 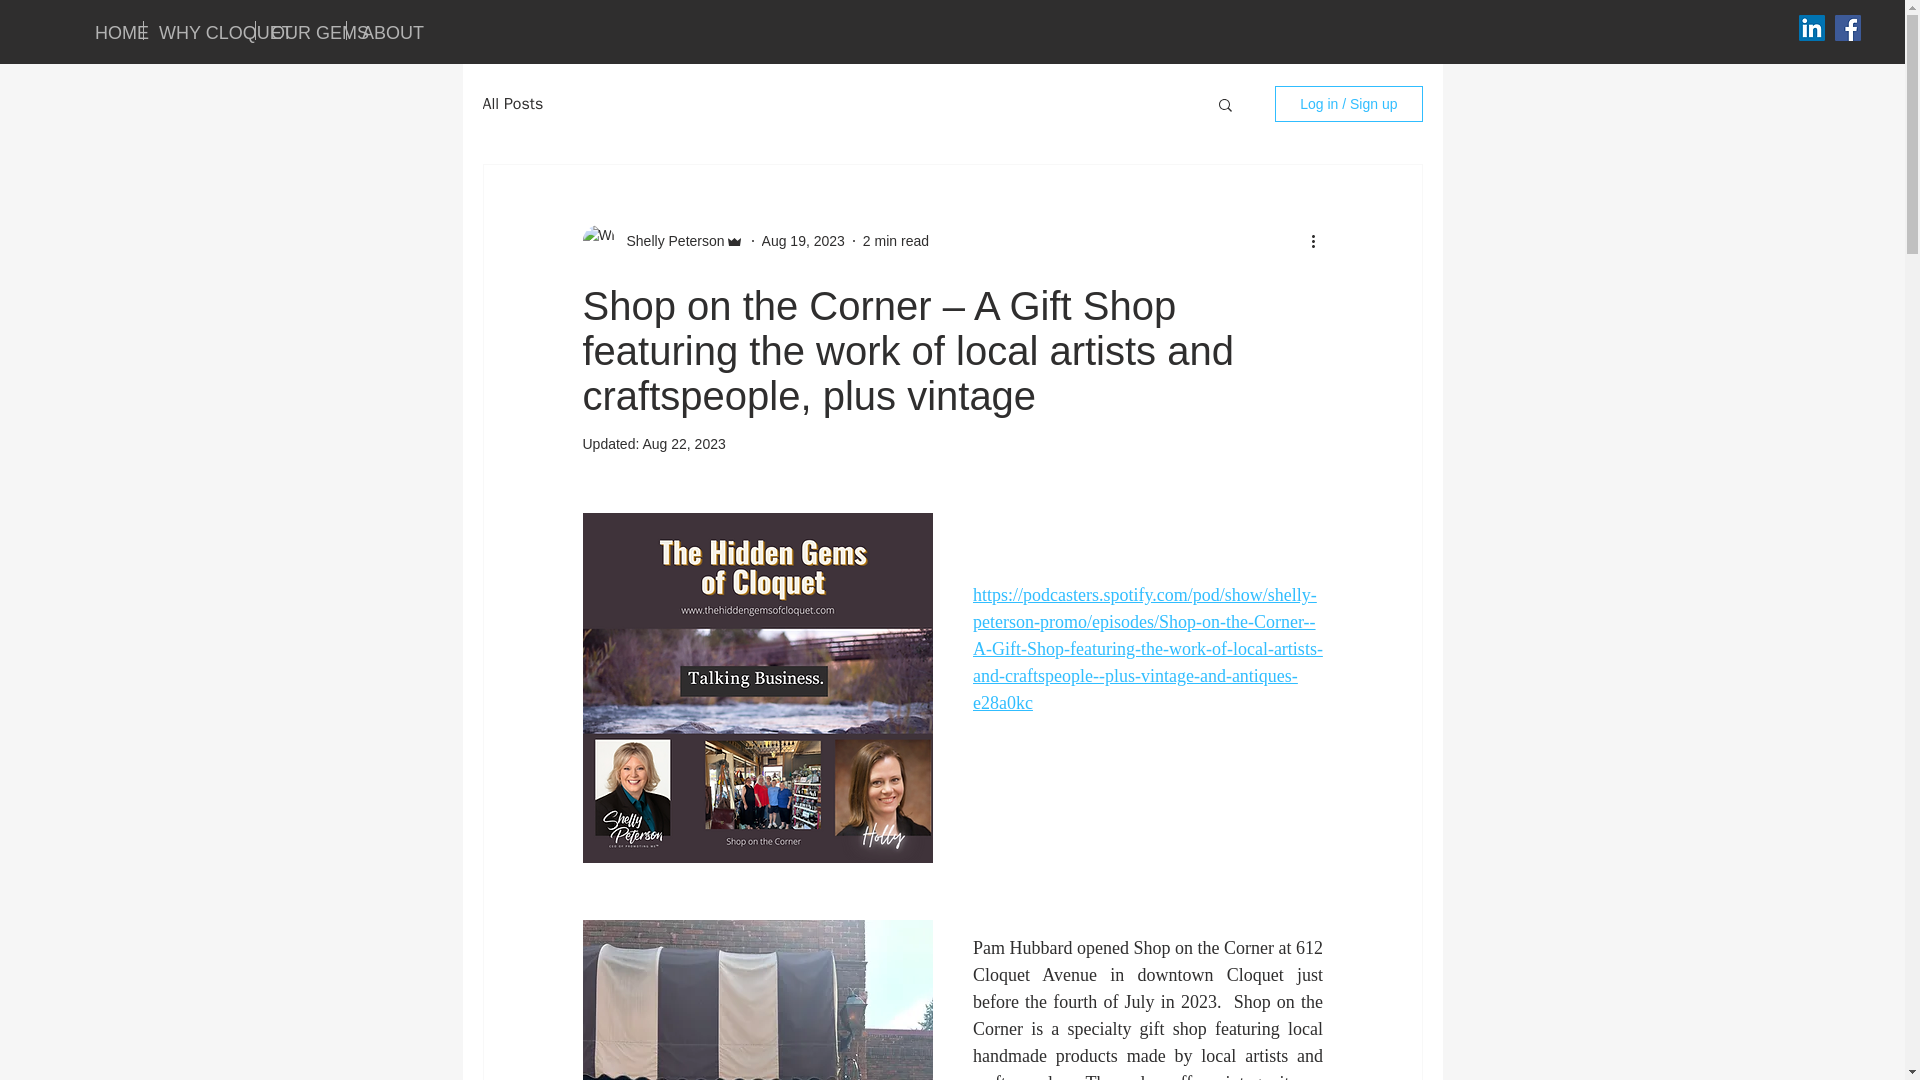 What do you see at coordinates (896, 240) in the screenshot?
I see `2 min read` at bounding box center [896, 240].